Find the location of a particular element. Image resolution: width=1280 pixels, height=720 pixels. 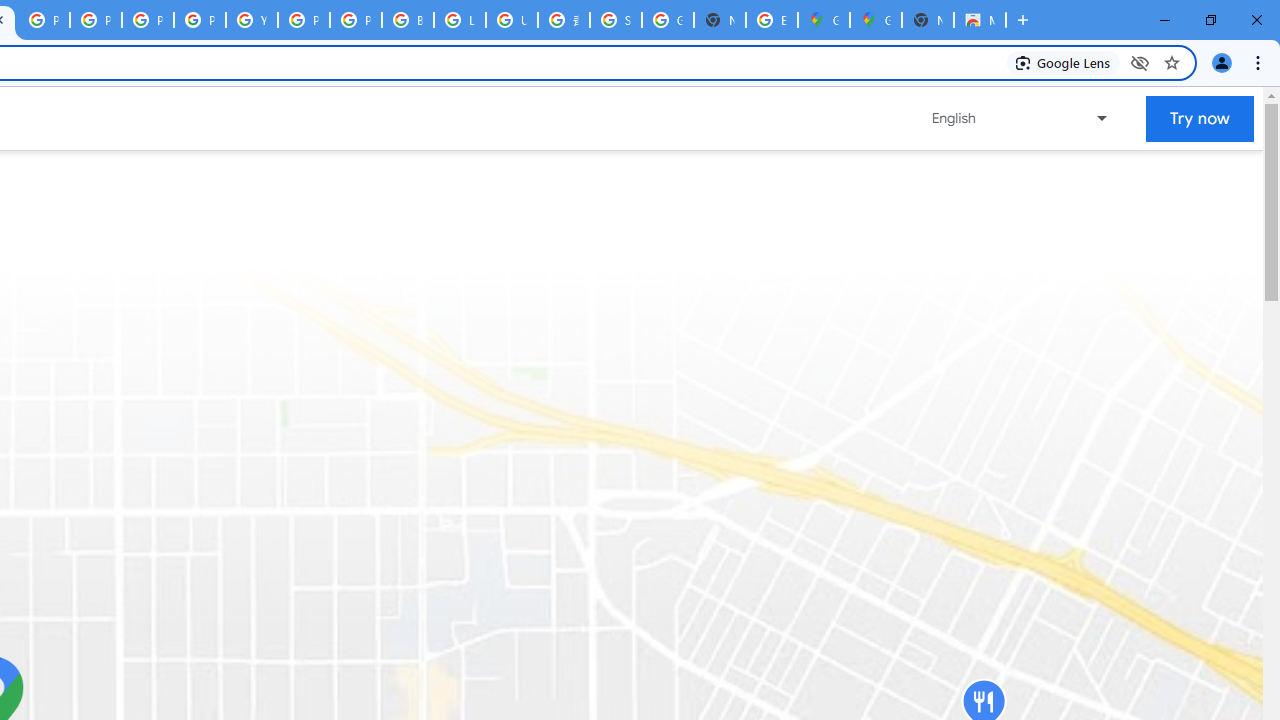

Try now is located at coordinates (1200, 118).